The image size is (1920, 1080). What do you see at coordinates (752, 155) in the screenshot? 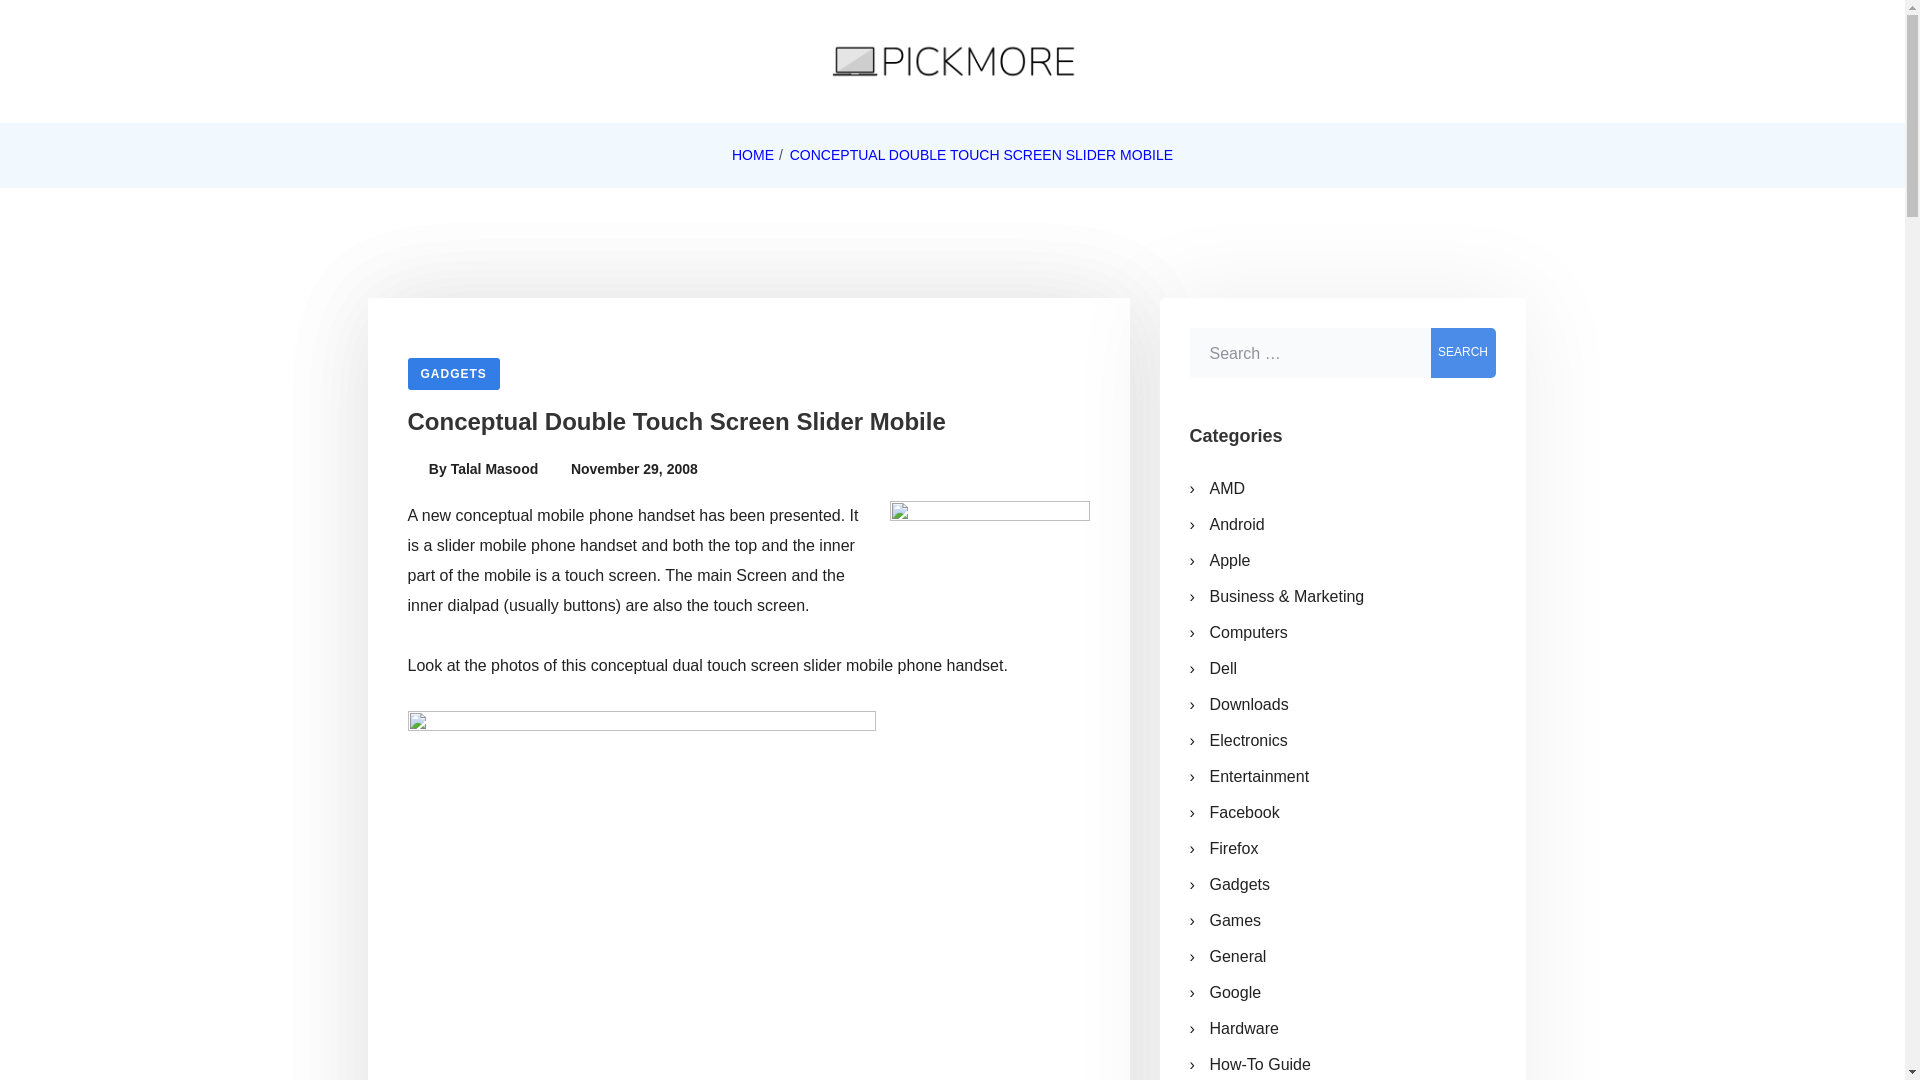
I see `HOME` at bounding box center [752, 155].